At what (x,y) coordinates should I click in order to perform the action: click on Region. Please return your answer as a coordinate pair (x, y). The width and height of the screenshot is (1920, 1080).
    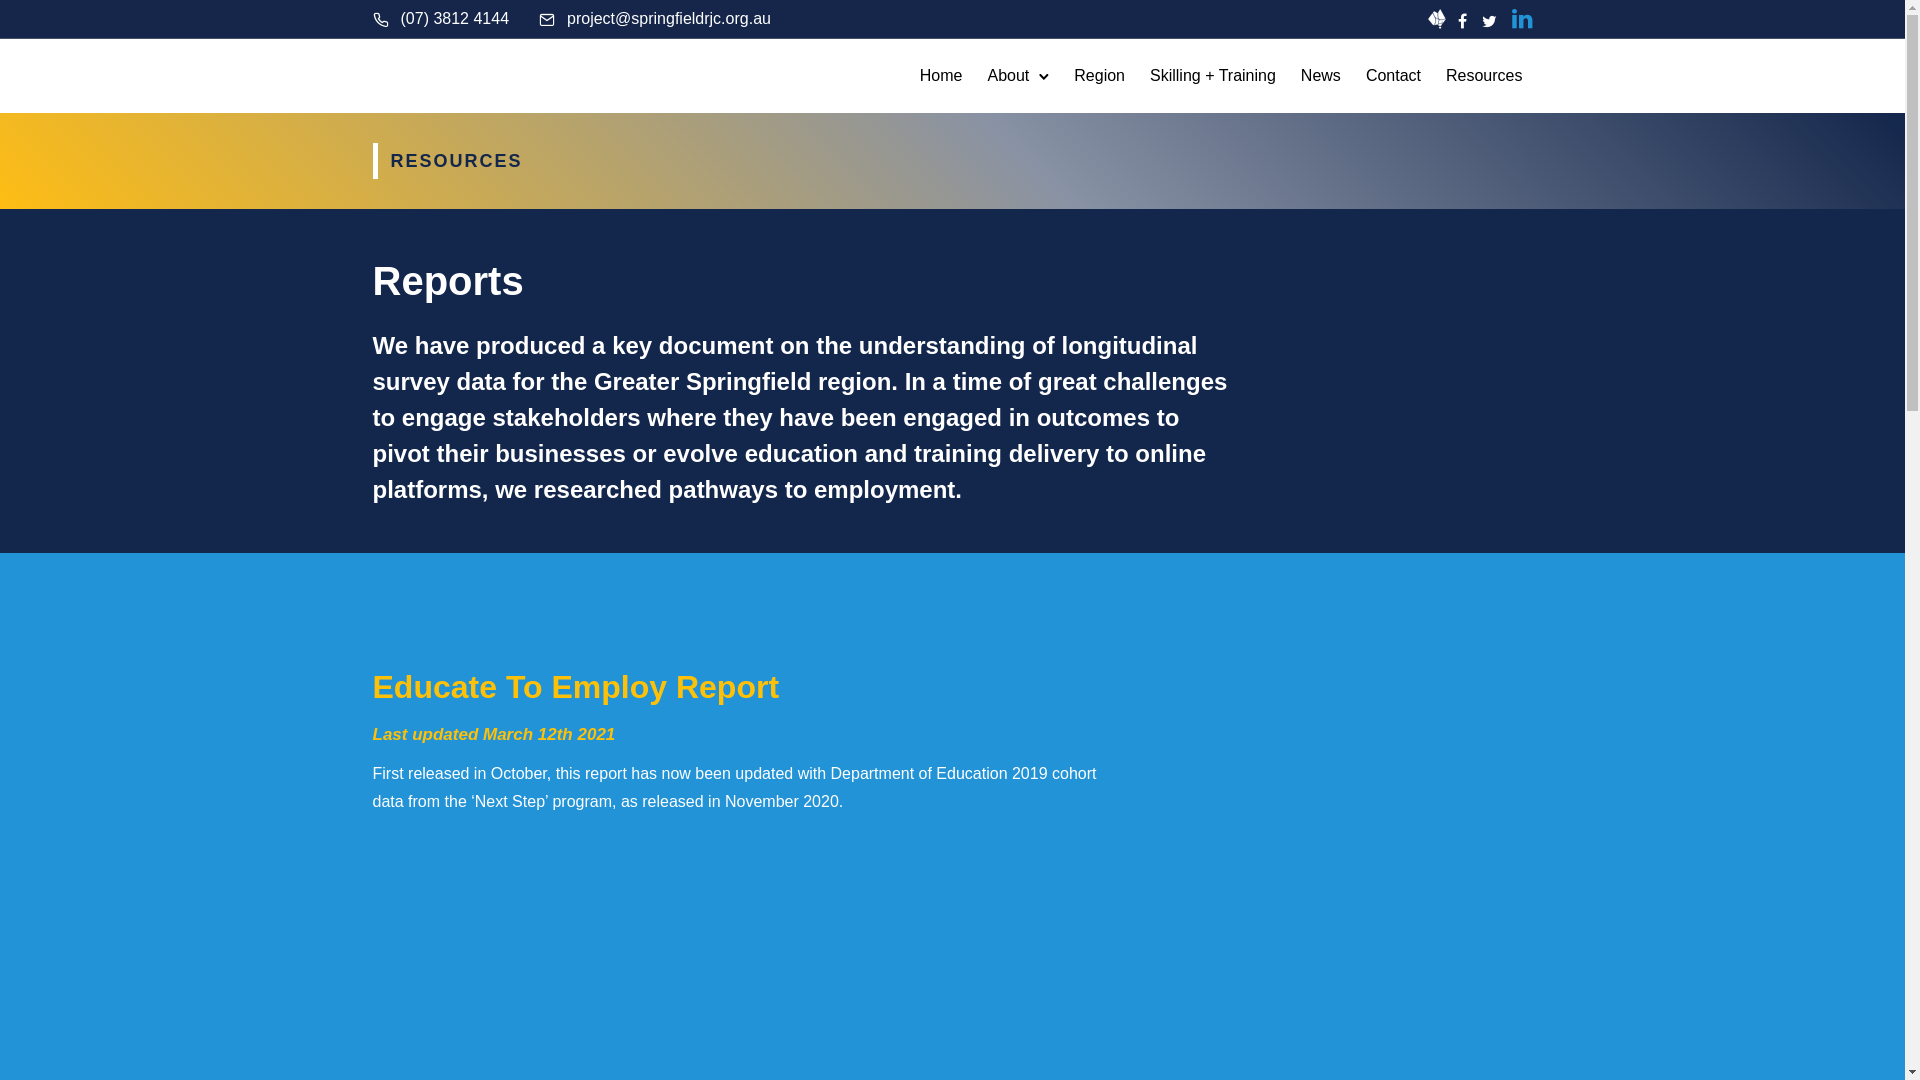
    Looking at the image, I should click on (1100, 76).